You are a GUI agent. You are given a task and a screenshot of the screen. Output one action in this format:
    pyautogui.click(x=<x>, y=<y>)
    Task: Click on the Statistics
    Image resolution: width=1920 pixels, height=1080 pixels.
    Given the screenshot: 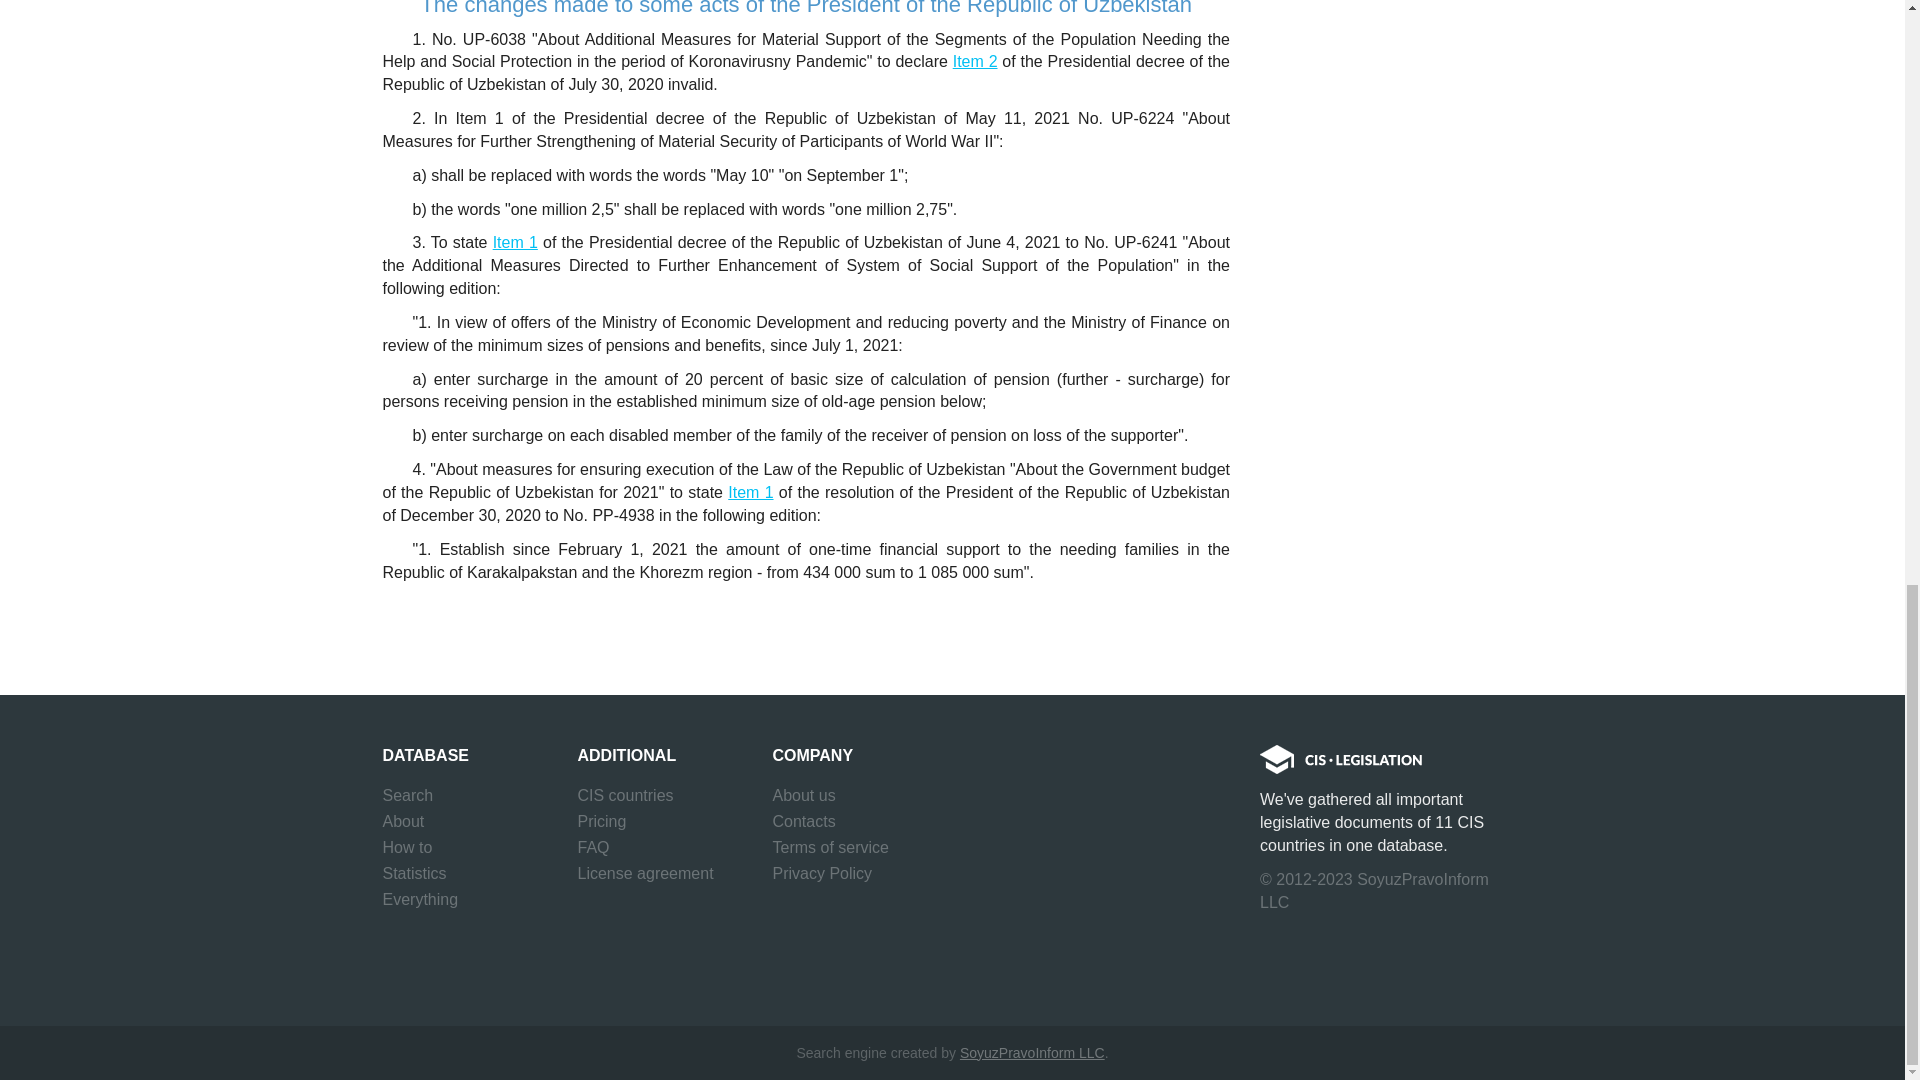 What is the action you would take?
    pyautogui.click(x=414, y=873)
    